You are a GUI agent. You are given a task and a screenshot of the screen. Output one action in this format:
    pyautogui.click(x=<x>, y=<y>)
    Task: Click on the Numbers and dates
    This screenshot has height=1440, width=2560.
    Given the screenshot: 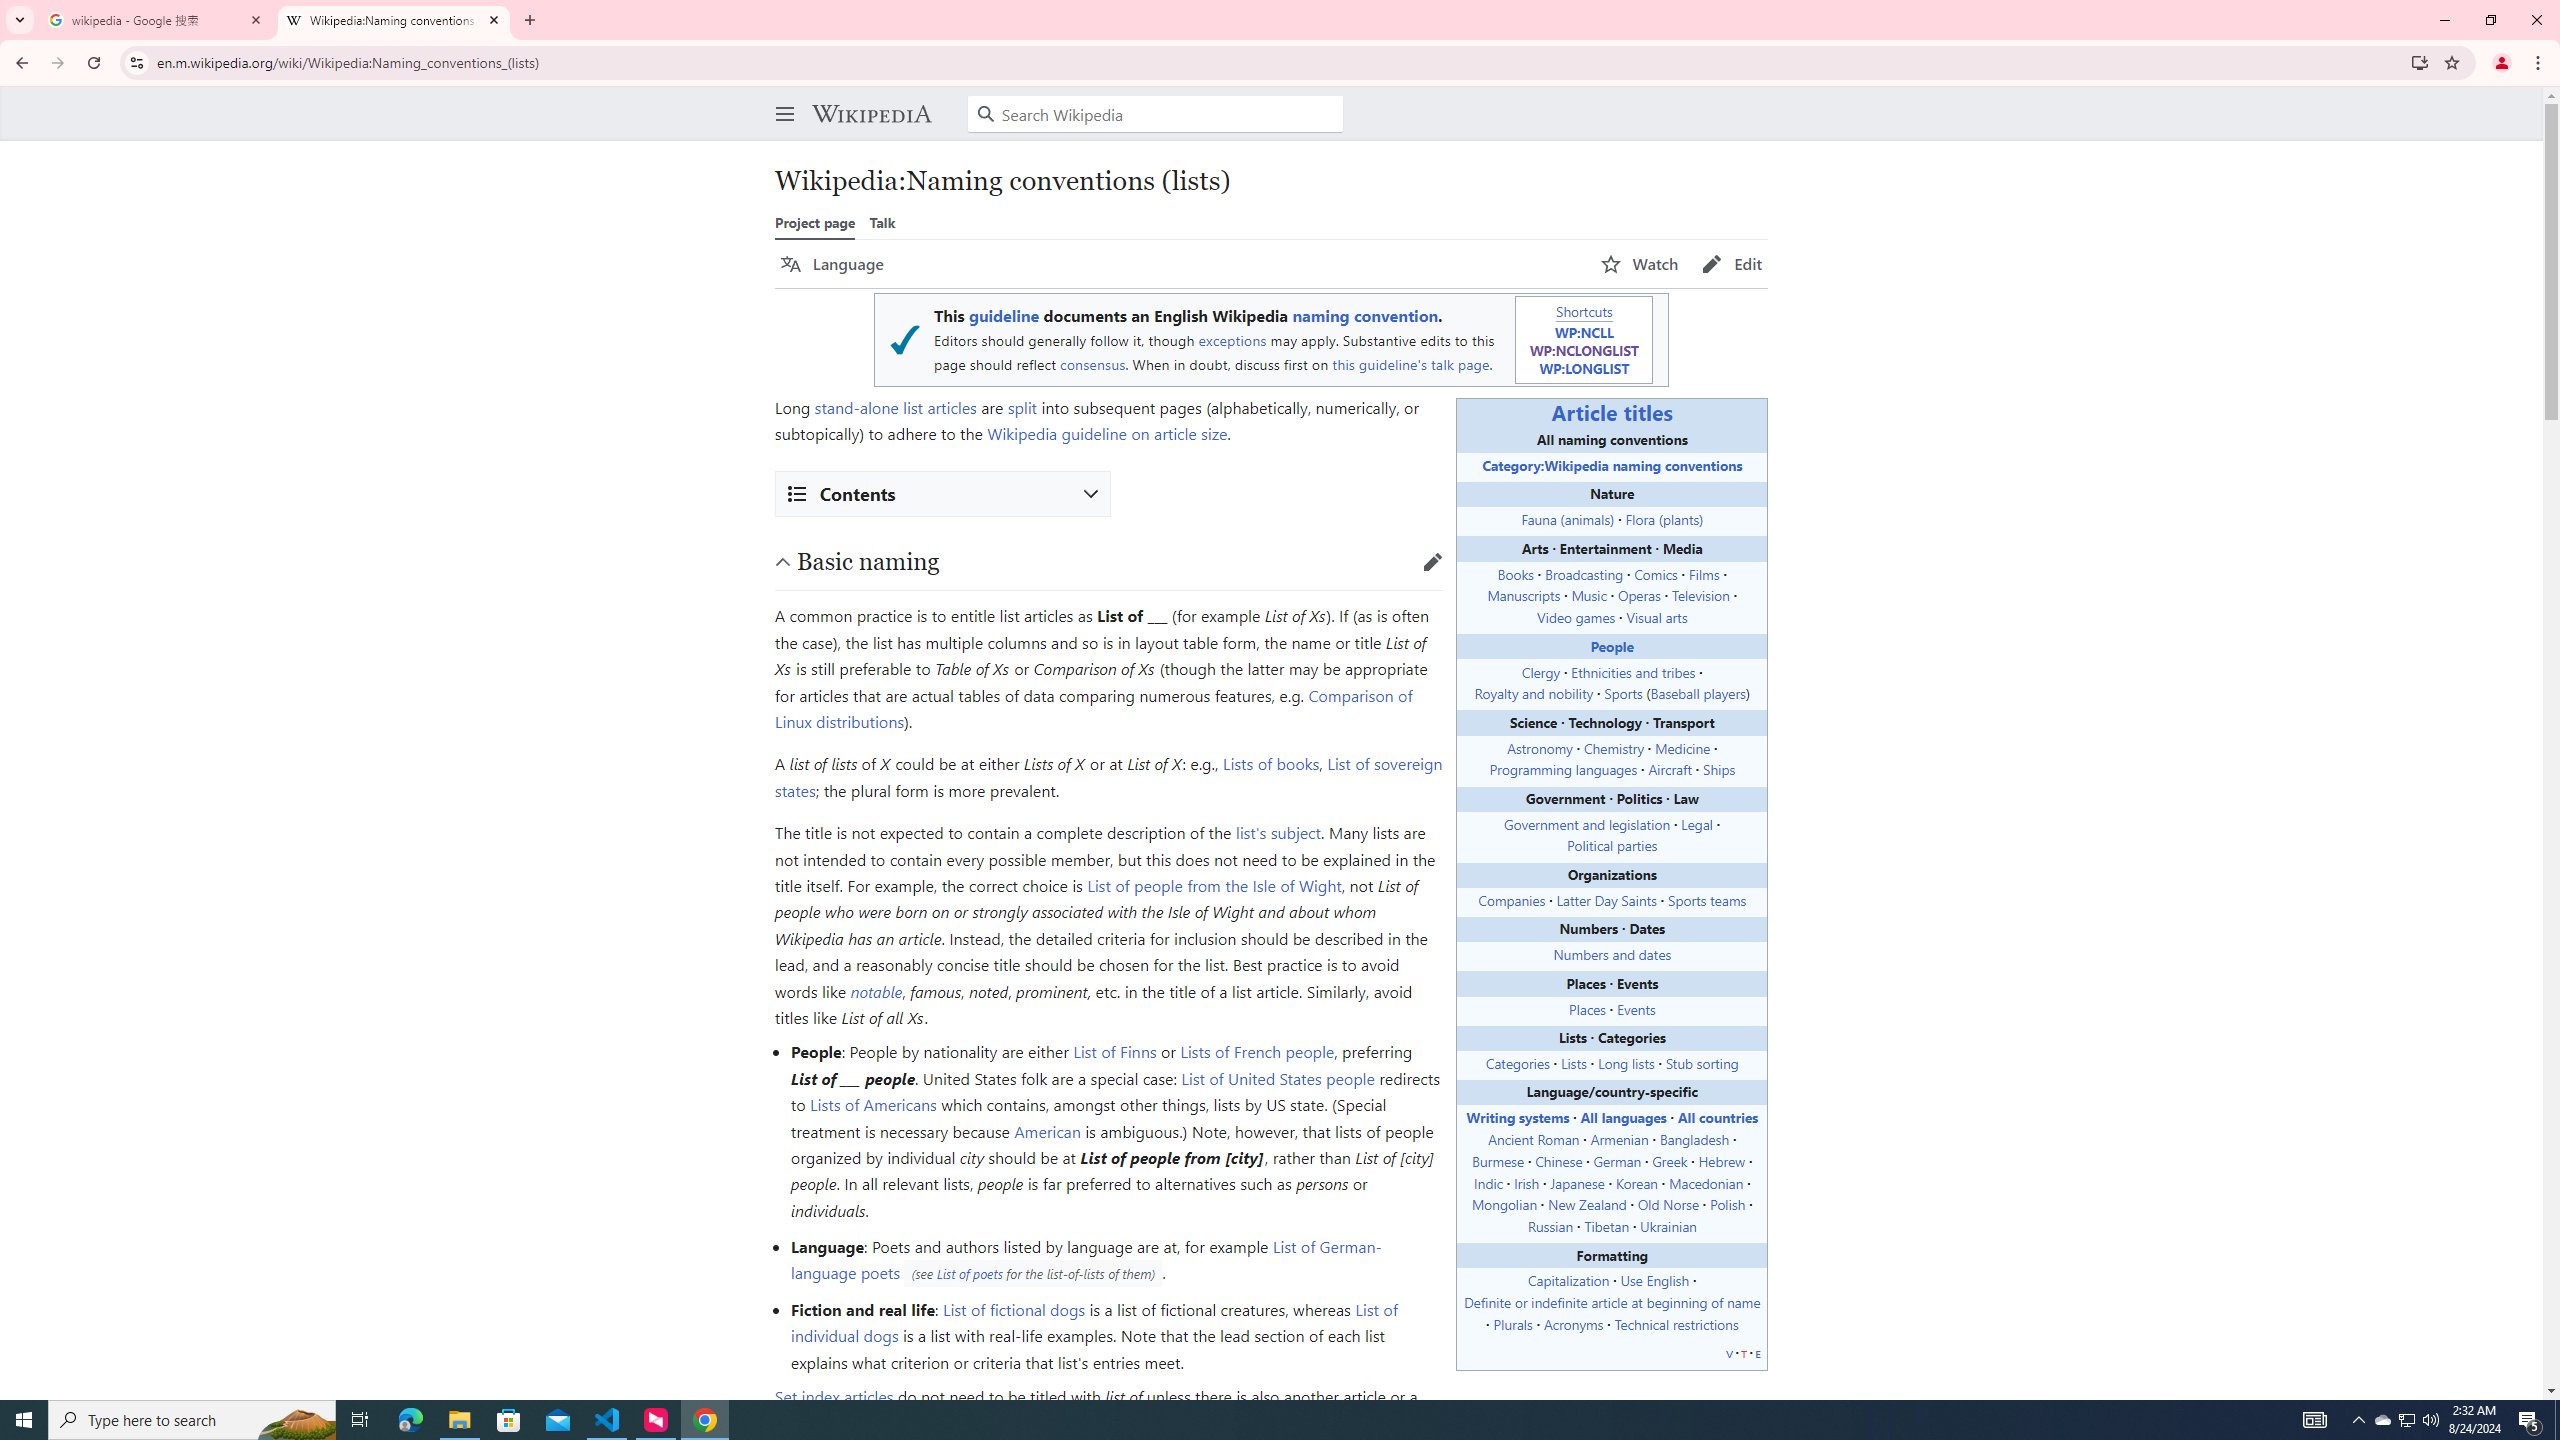 What is the action you would take?
    pyautogui.click(x=1612, y=954)
    